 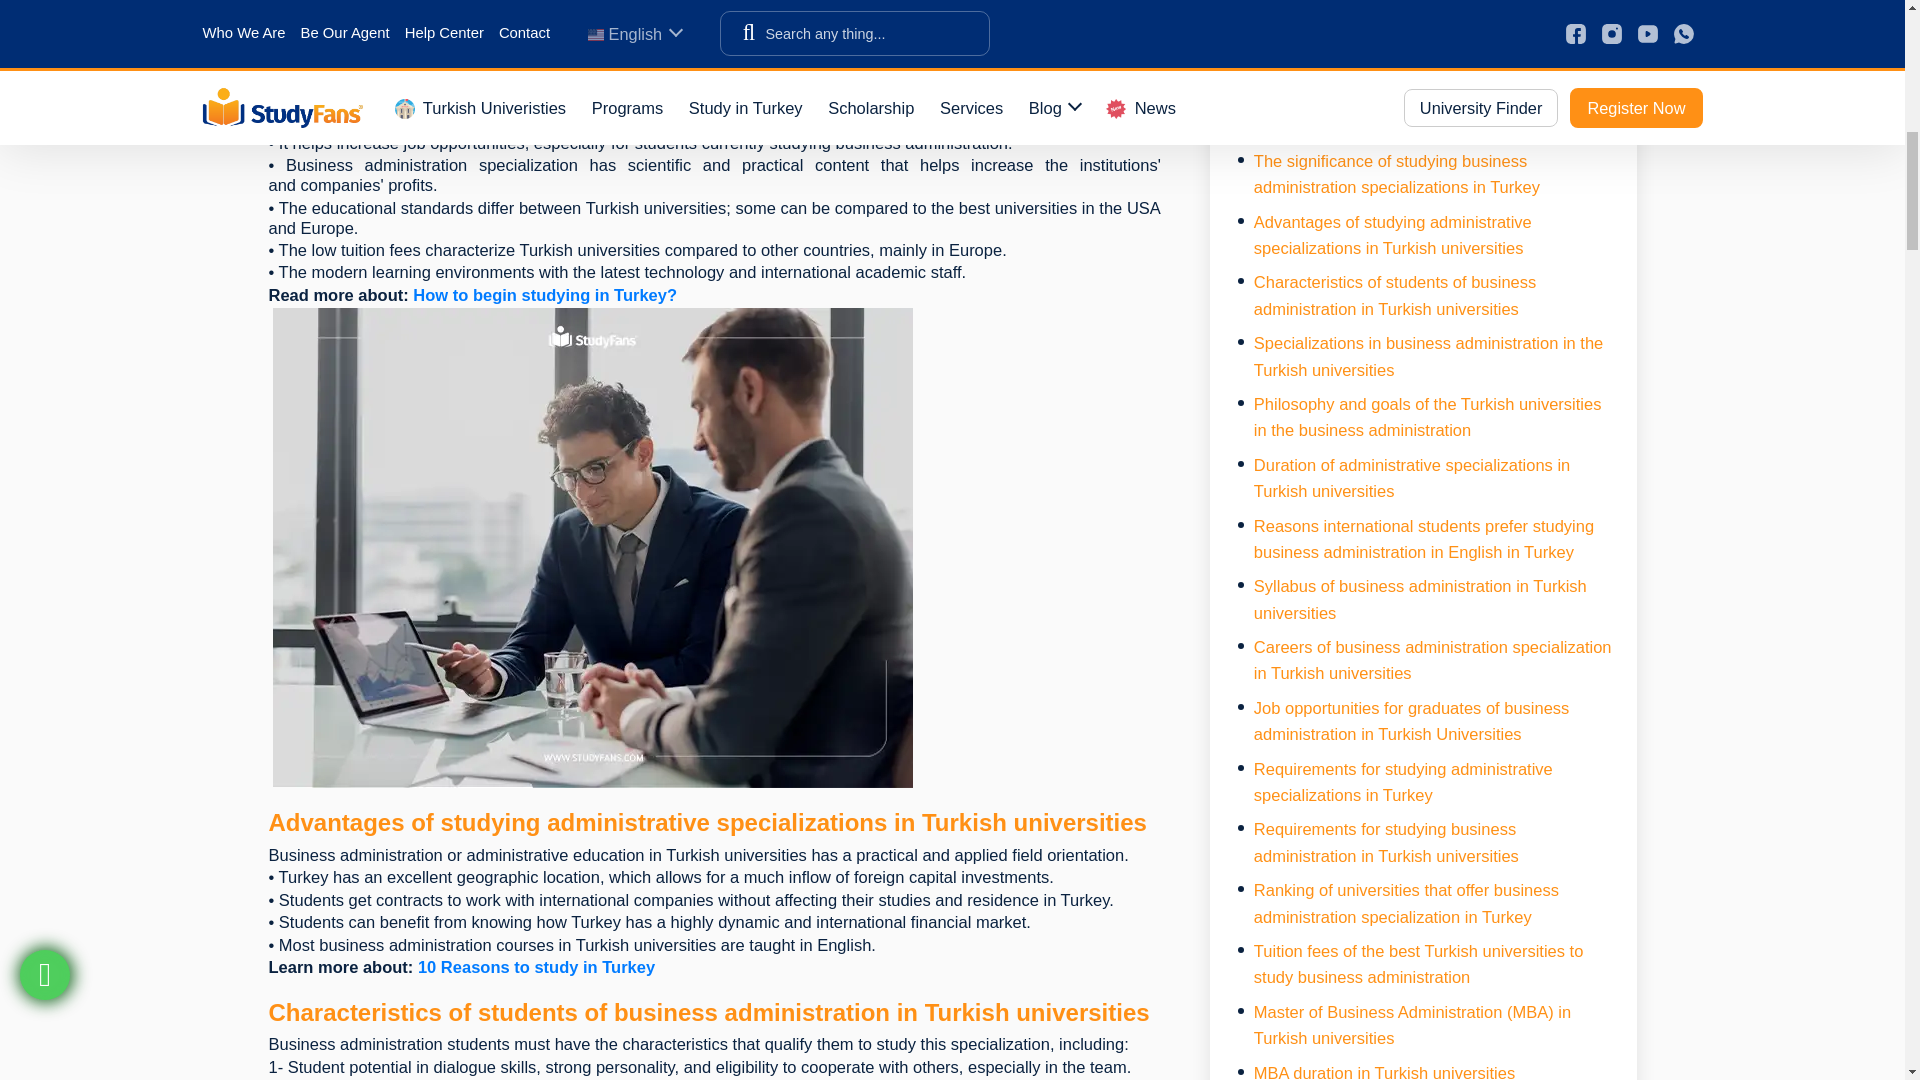 What do you see at coordinates (544, 294) in the screenshot?
I see `How to begin studying in Turkey?` at bounding box center [544, 294].